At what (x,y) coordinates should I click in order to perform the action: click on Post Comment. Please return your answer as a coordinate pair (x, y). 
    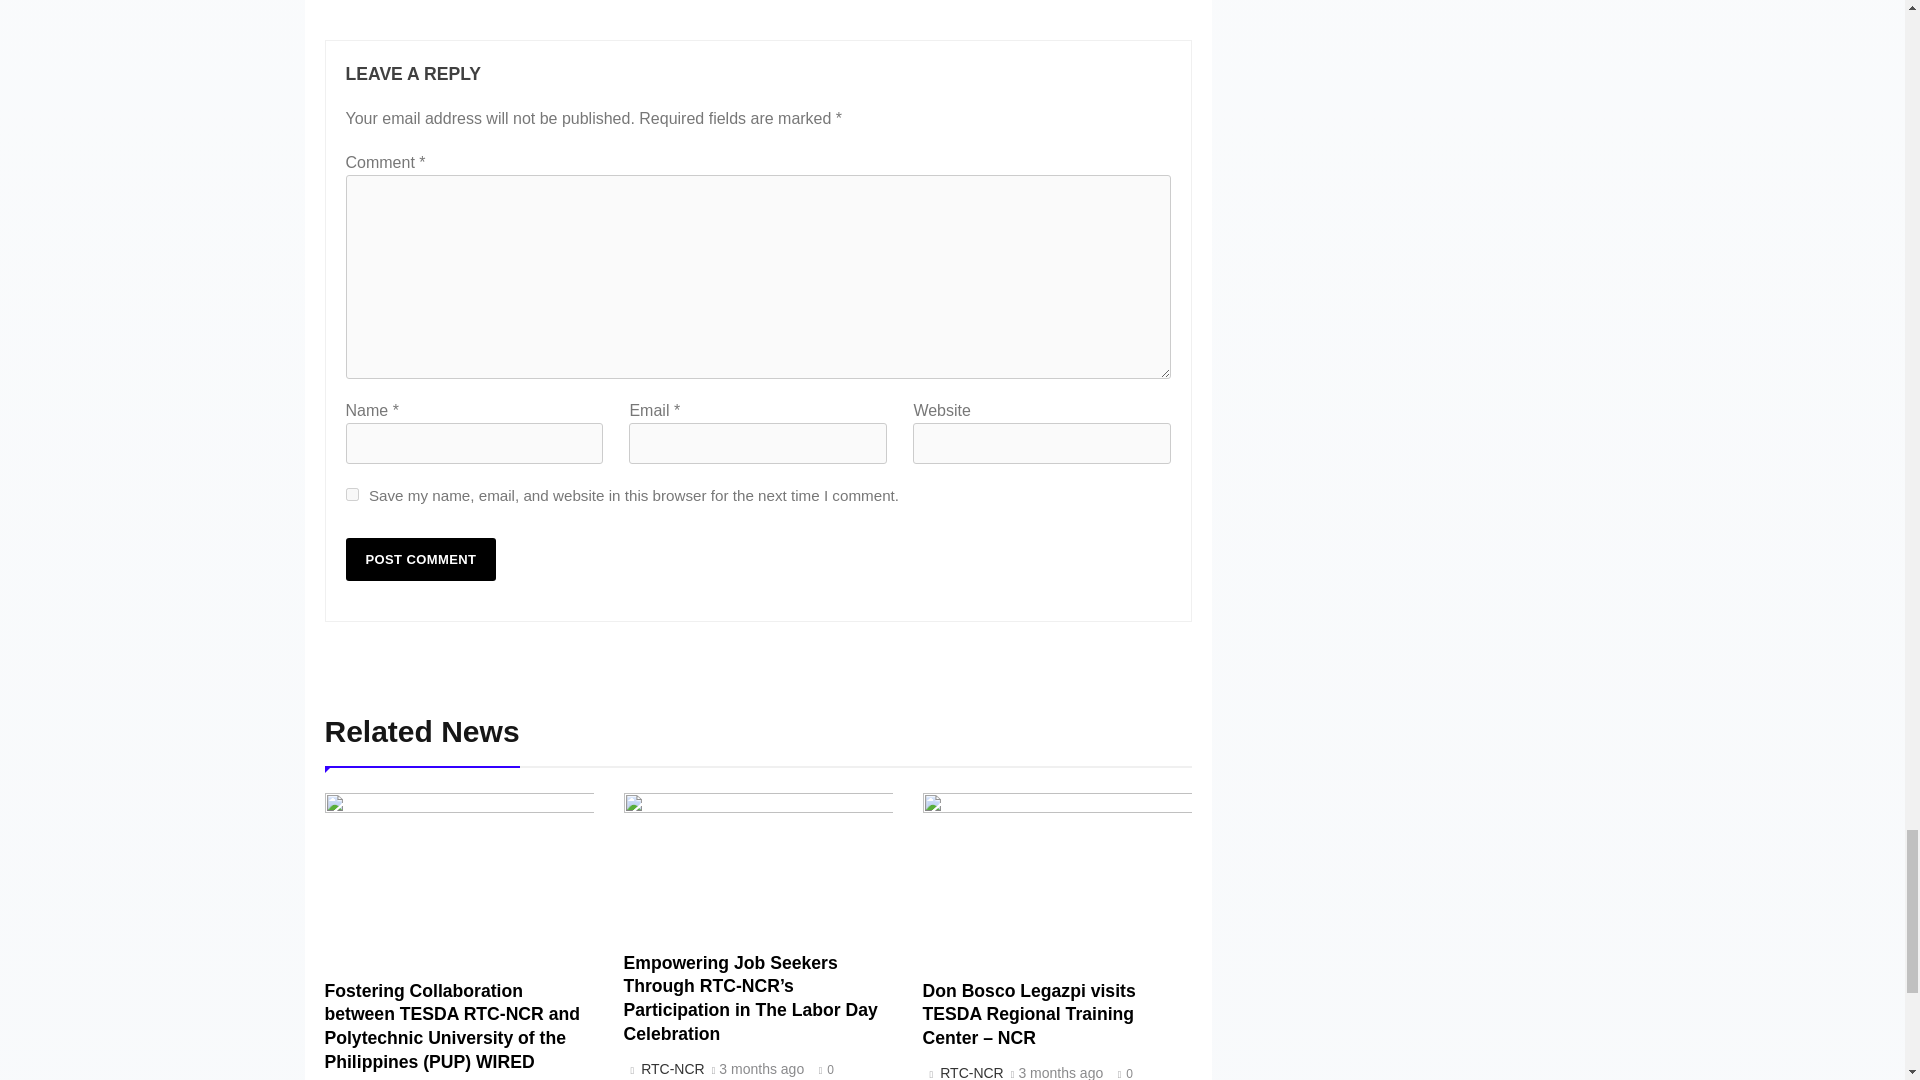
    Looking at the image, I should click on (421, 559).